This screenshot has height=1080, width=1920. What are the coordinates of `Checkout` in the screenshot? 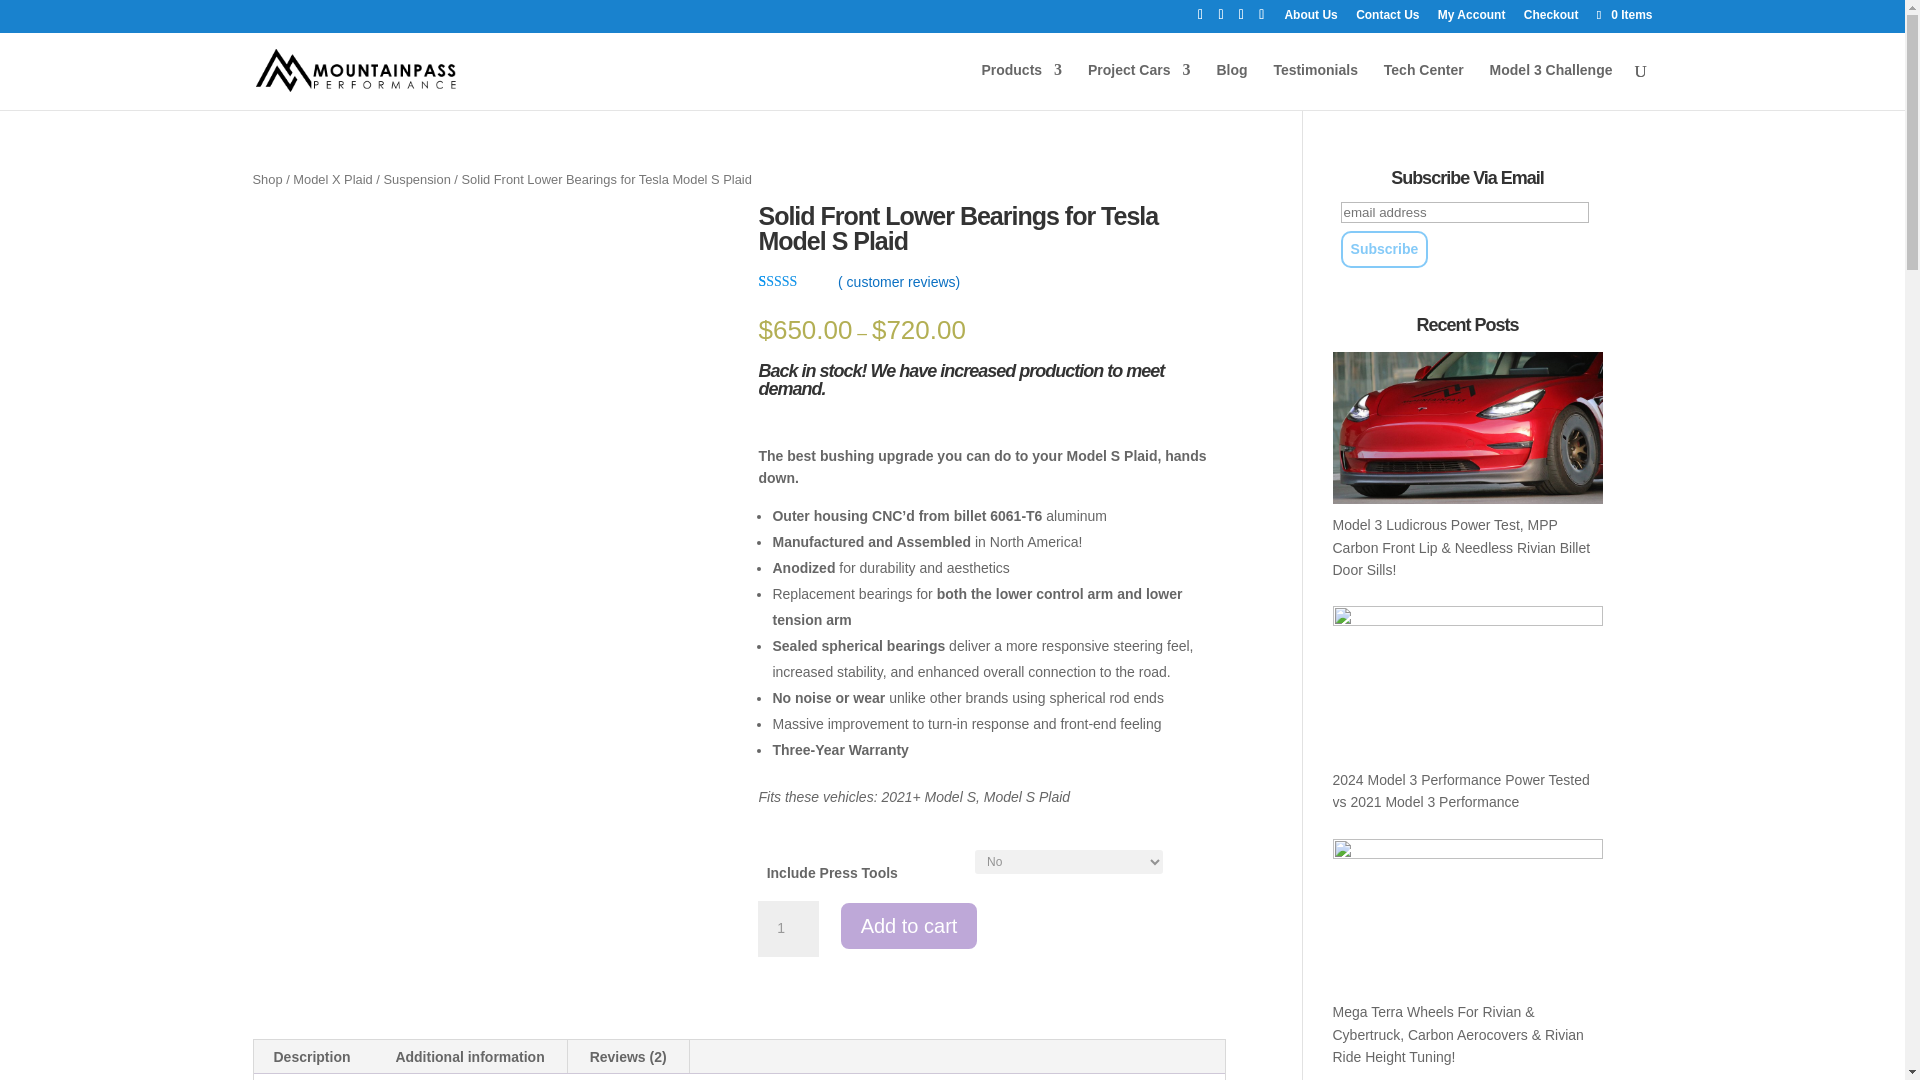 It's located at (1551, 19).